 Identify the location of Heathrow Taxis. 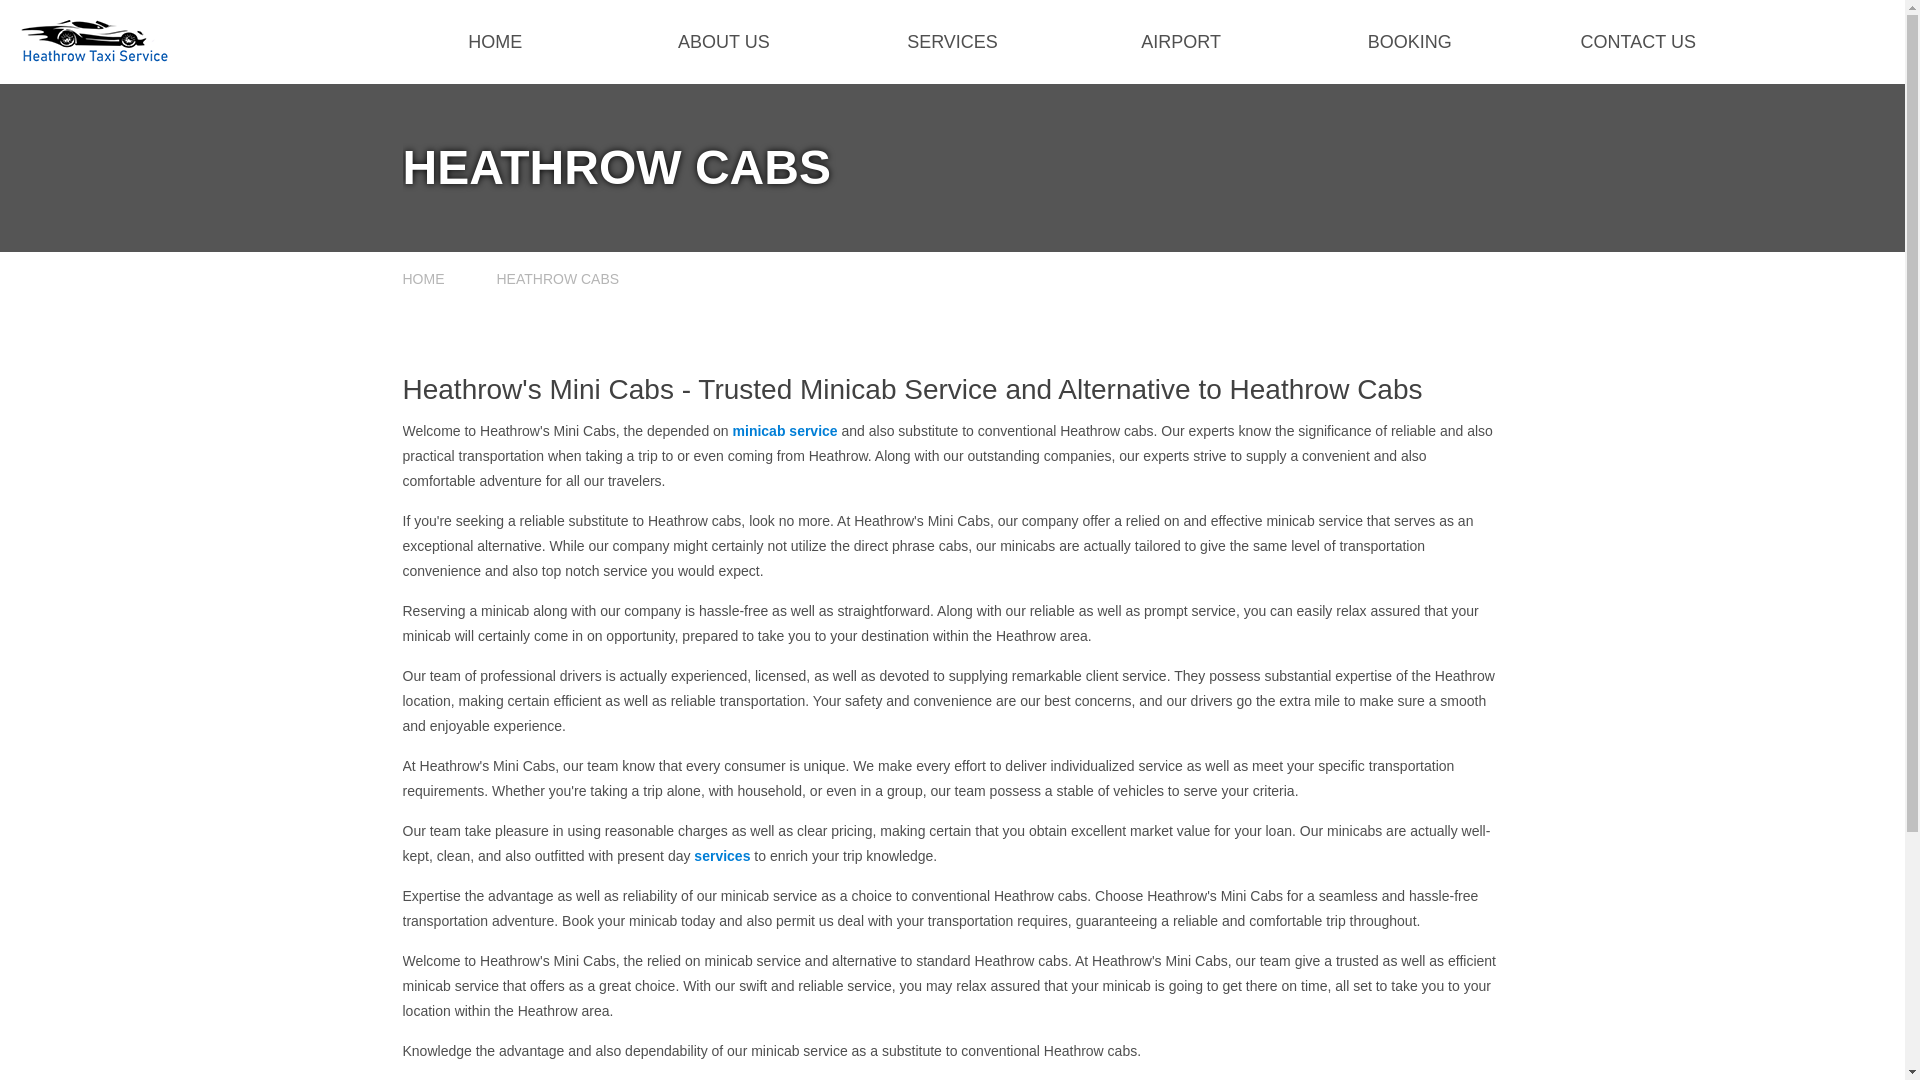
(1182, 42).